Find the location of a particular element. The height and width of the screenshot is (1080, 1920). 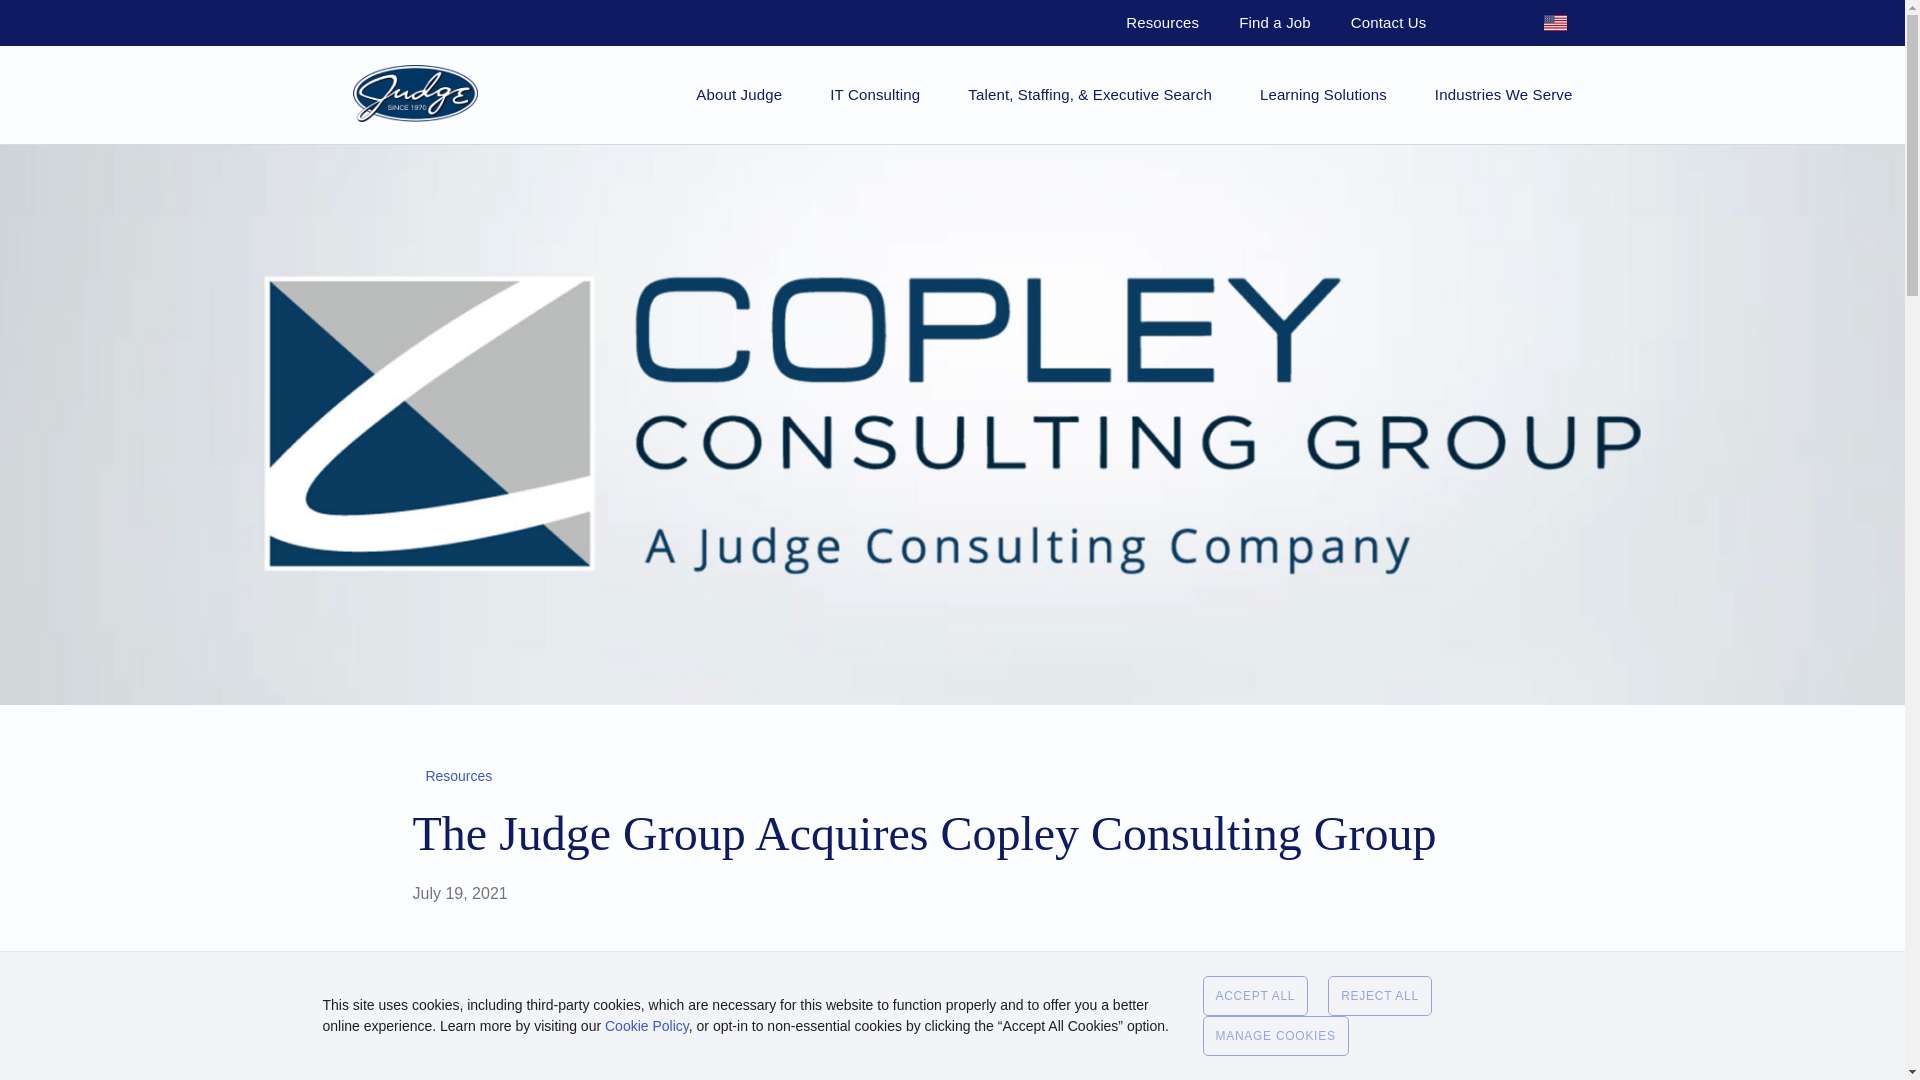

About Judge is located at coordinates (738, 94).